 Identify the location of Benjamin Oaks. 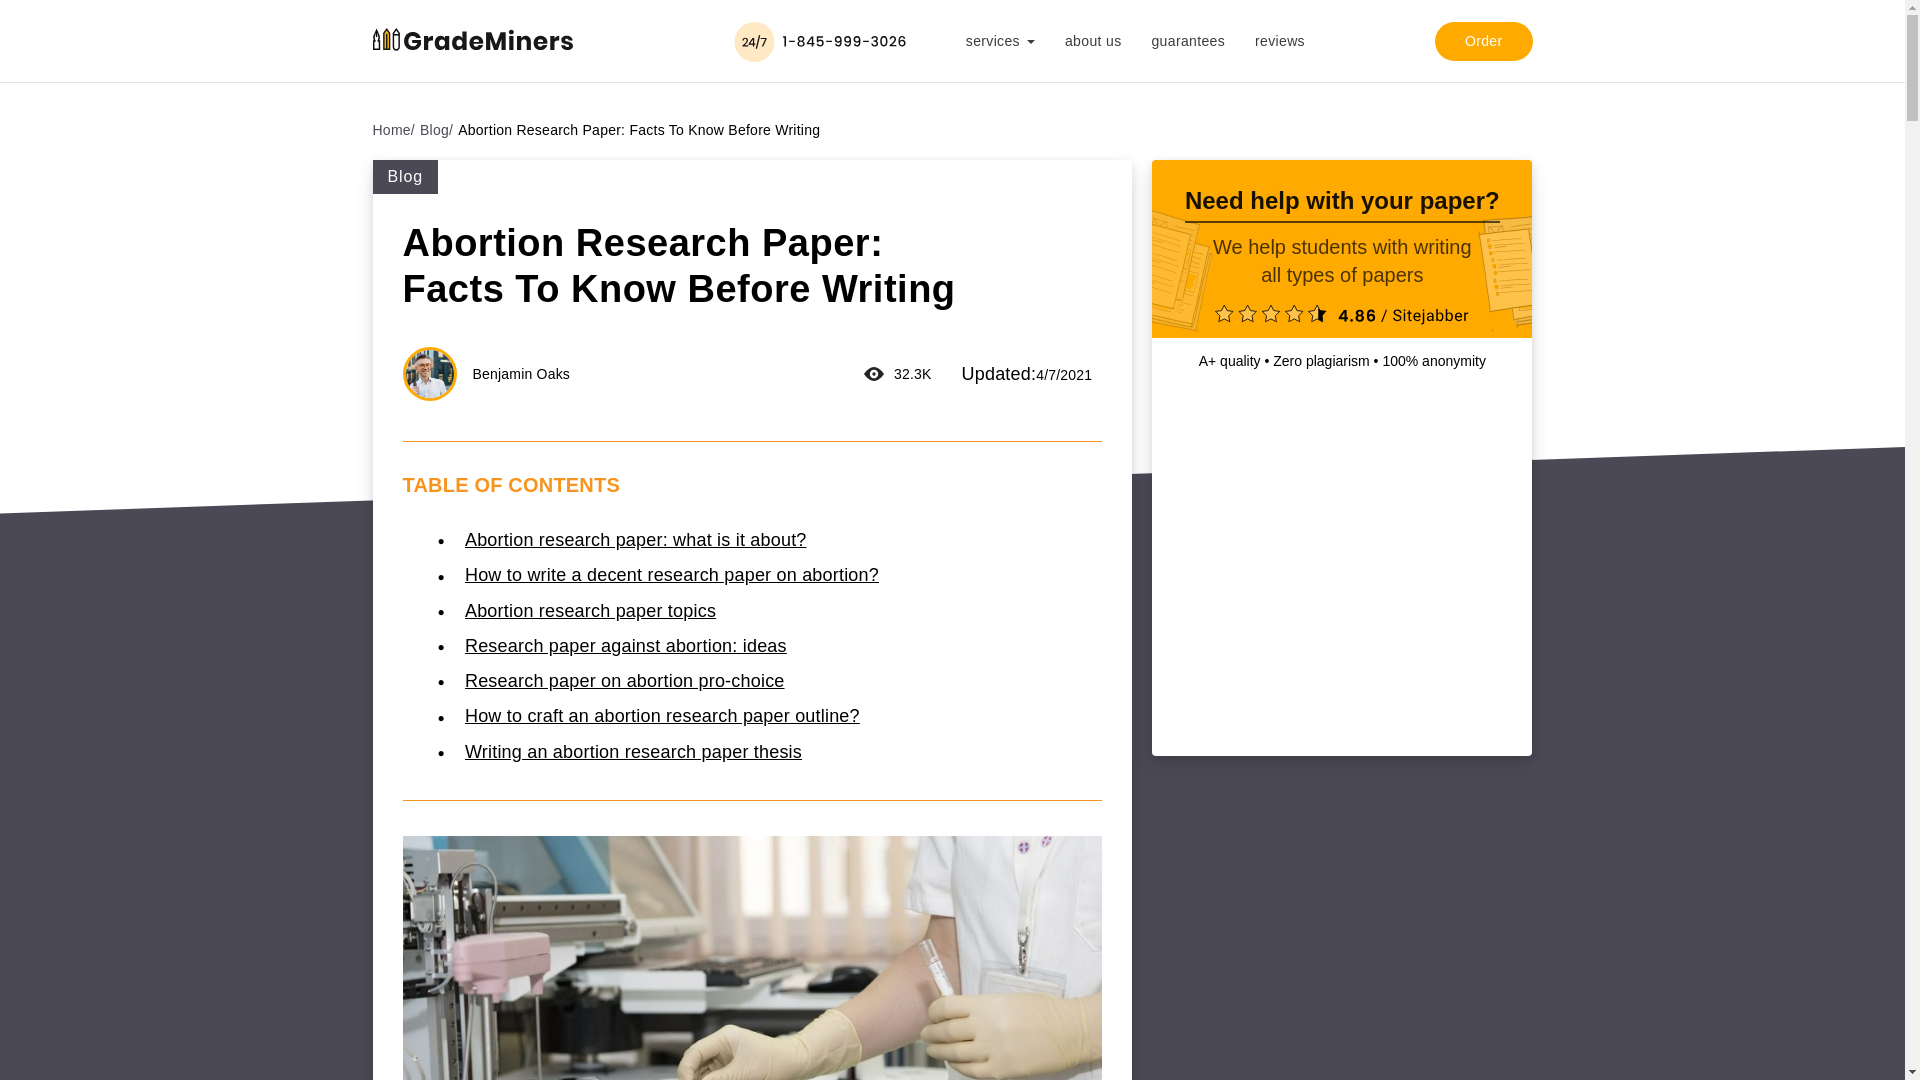
(521, 373).